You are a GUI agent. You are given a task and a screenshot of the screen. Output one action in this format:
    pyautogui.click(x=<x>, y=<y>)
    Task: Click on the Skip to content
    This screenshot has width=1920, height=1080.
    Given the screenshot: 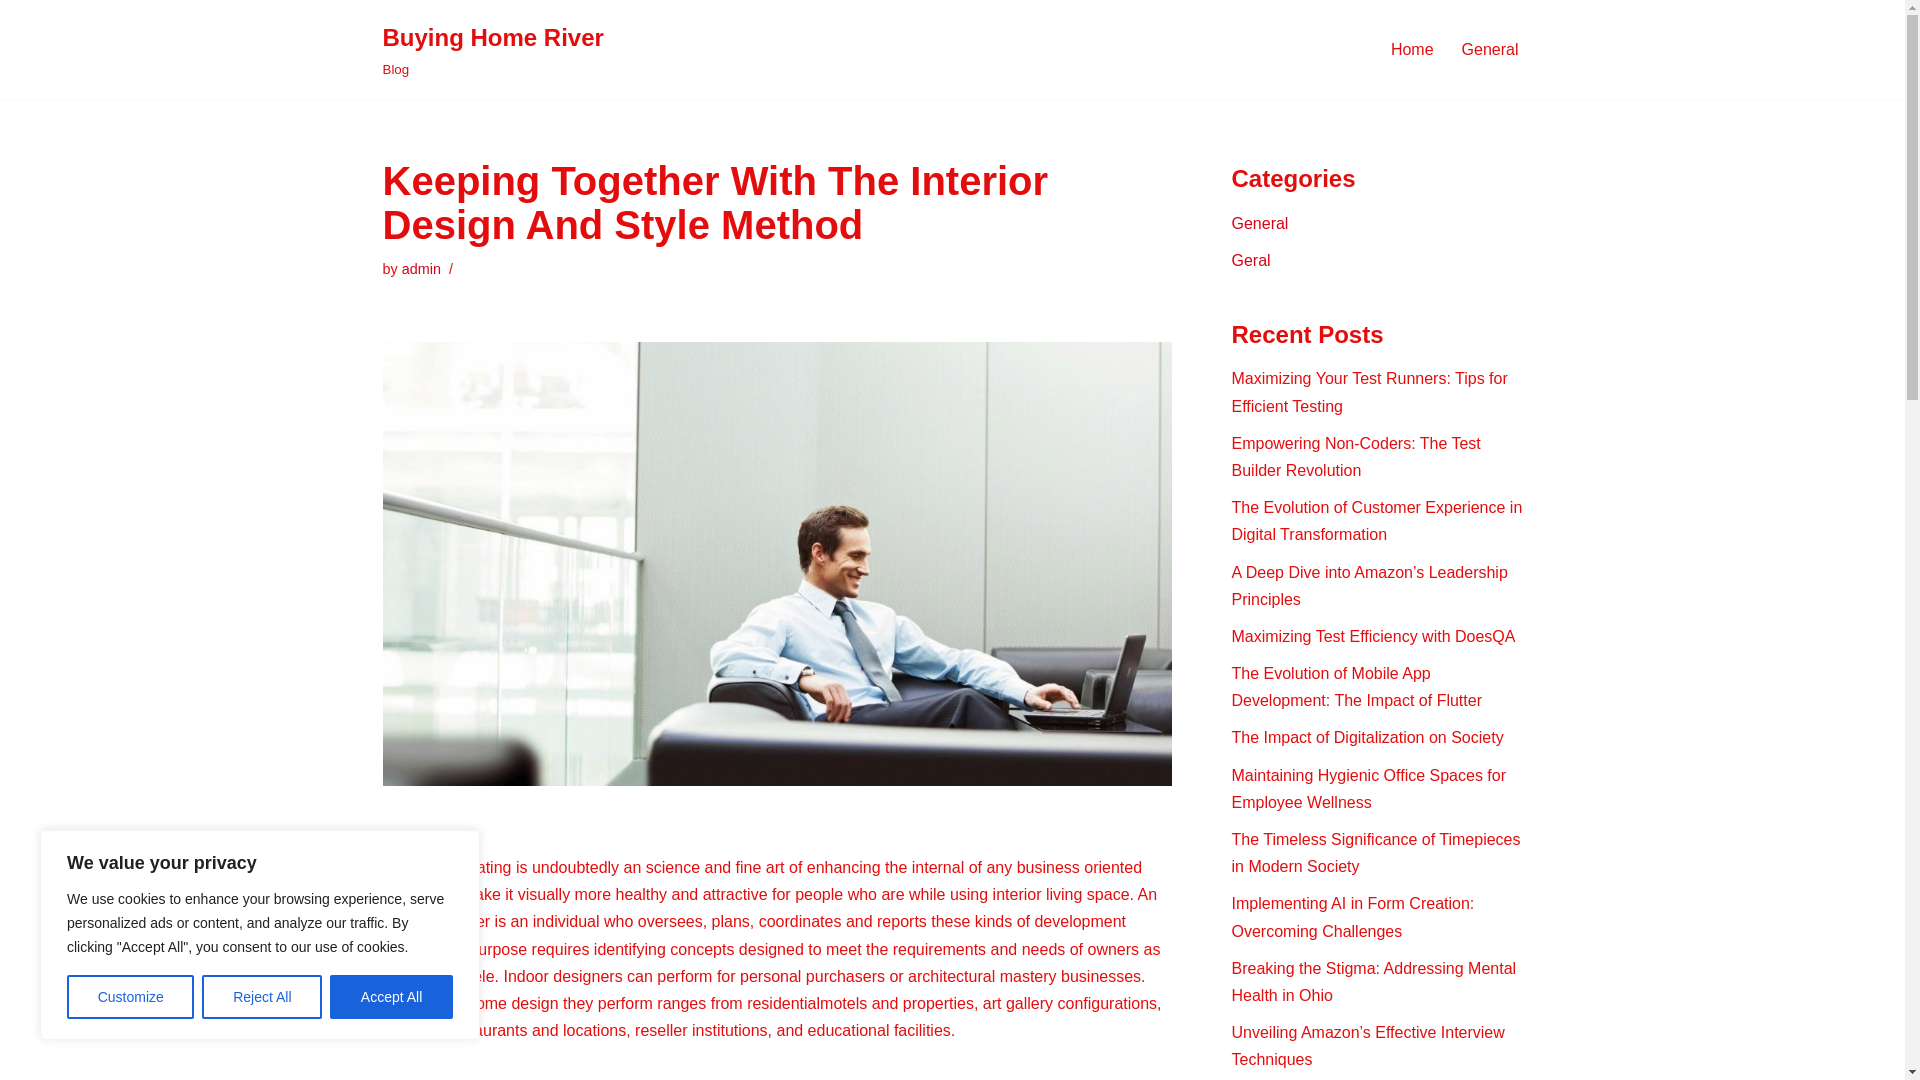 What is the action you would take?
    pyautogui.click(x=15, y=42)
    